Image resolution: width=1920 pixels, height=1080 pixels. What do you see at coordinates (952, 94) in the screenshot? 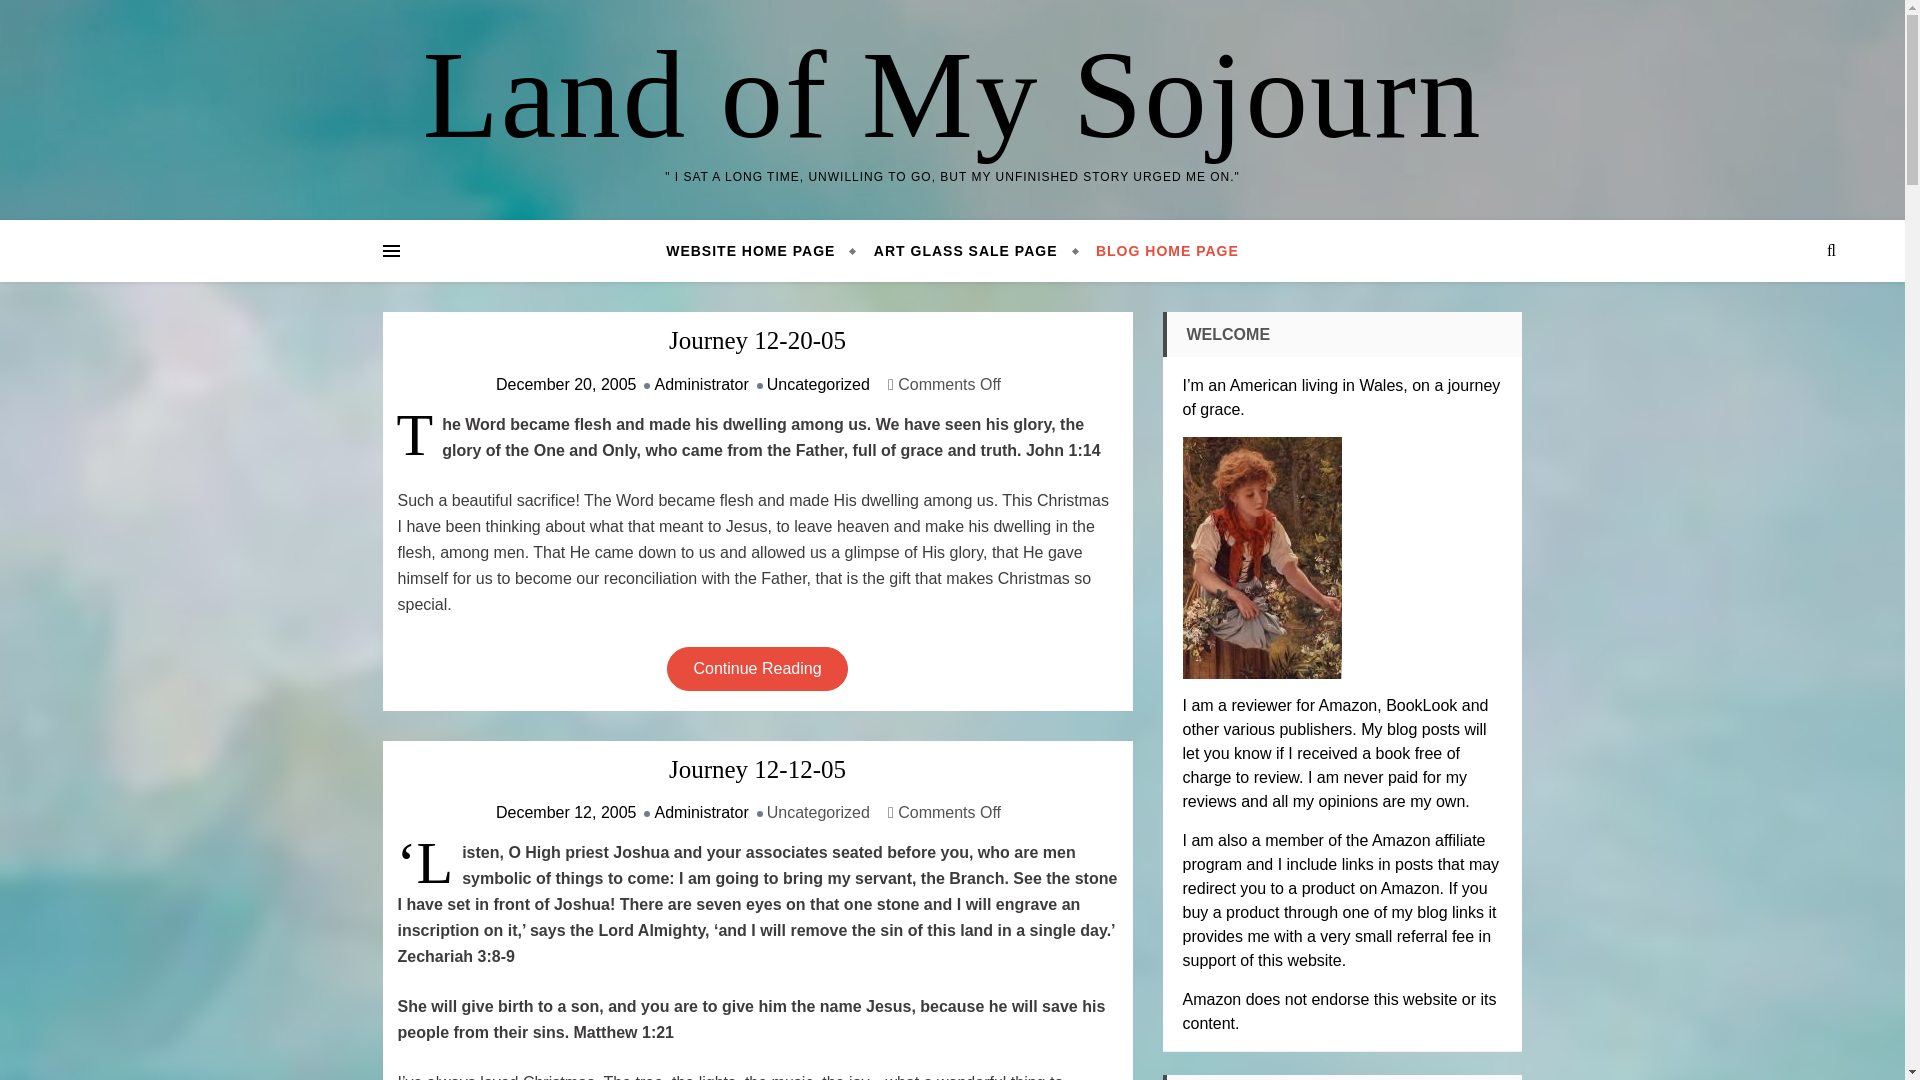
I see `Land of My Sojourn` at bounding box center [952, 94].